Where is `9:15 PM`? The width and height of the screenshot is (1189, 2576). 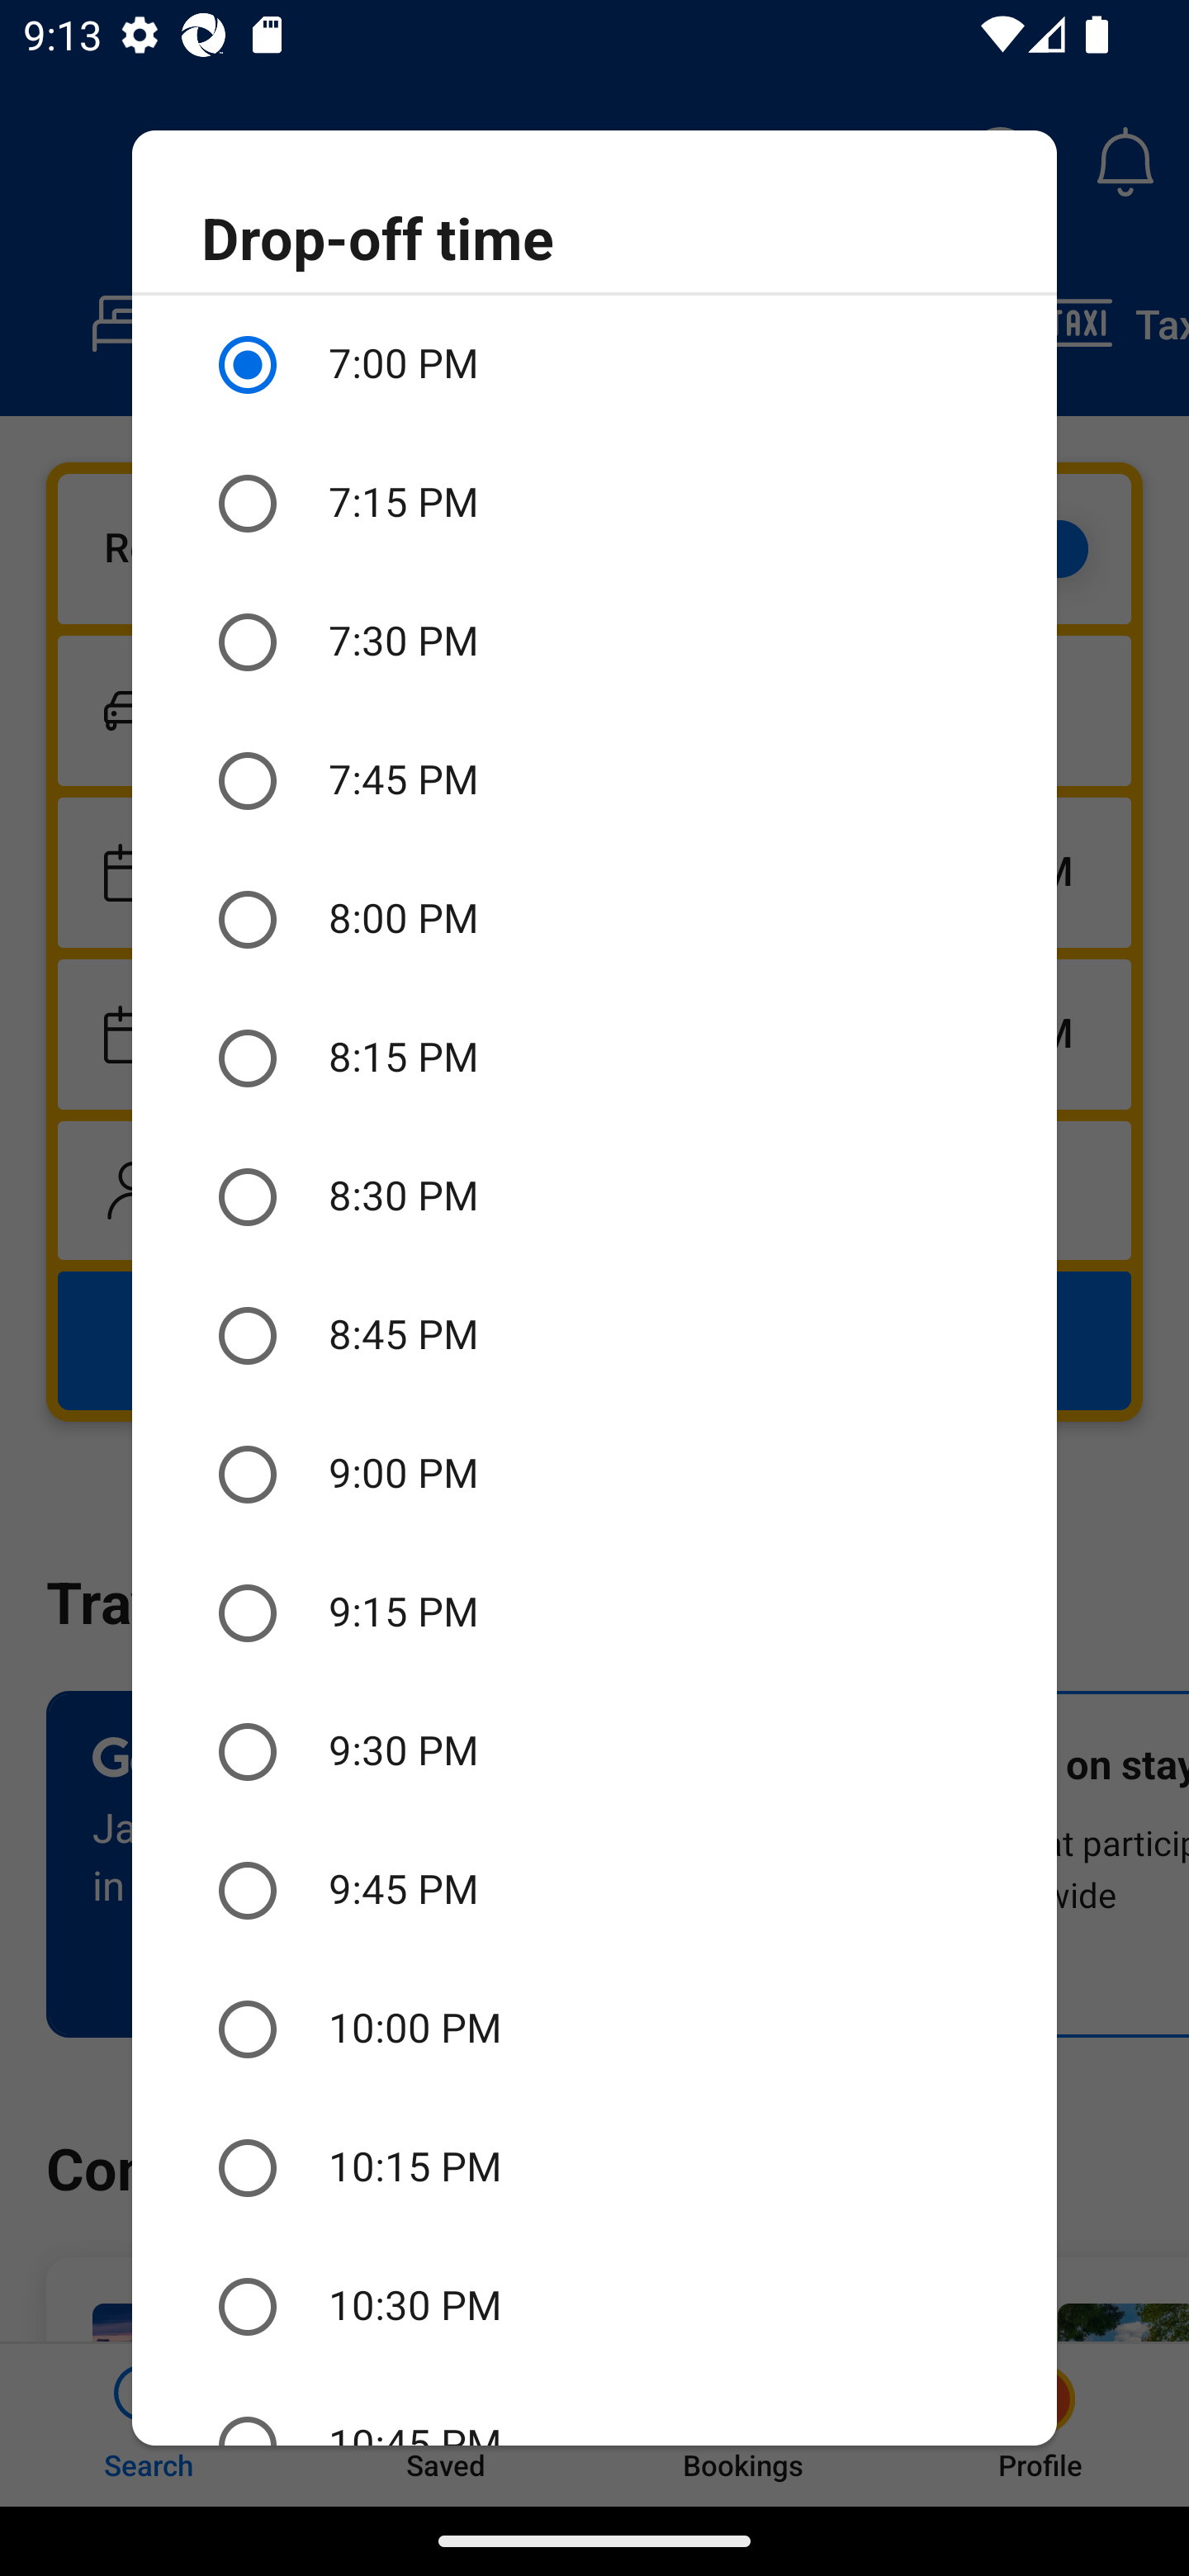
9:15 PM is located at coordinates (594, 1612).